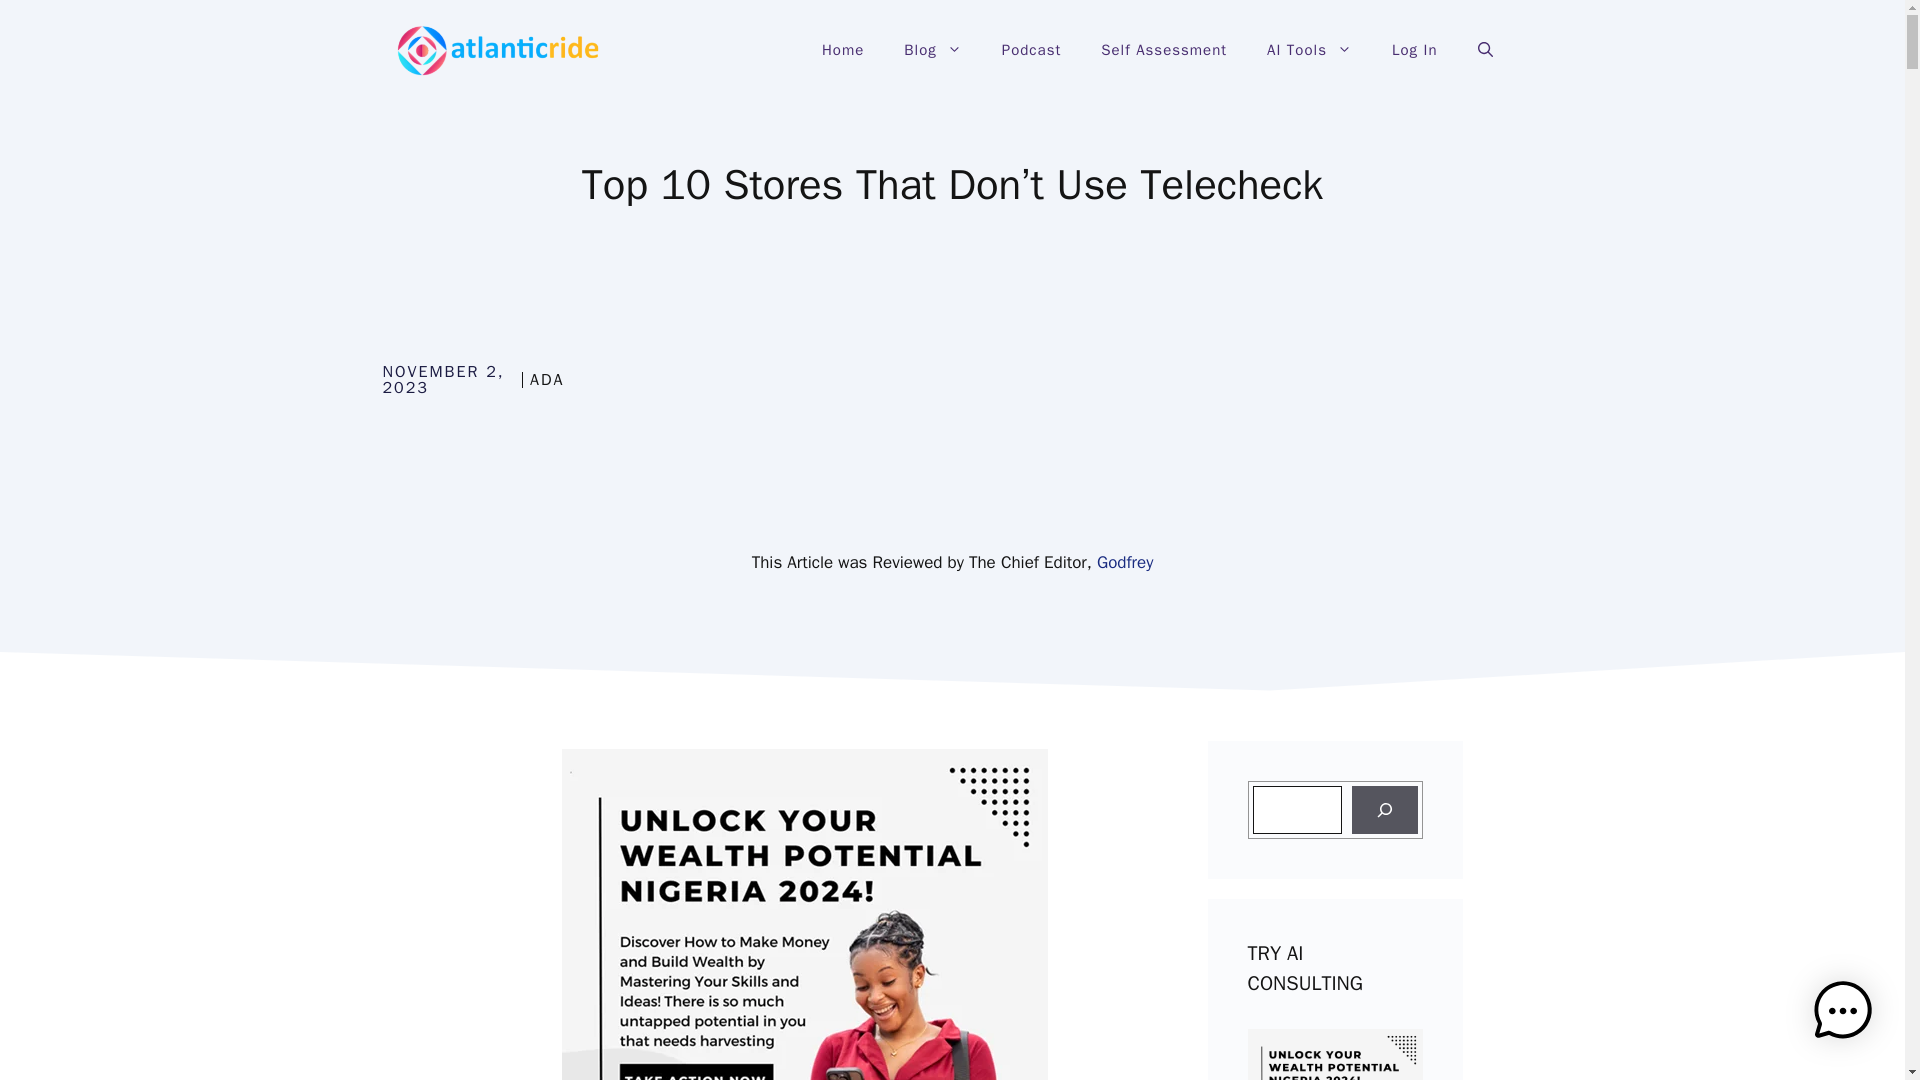  Describe the element at coordinates (1163, 50) in the screenshot. I see `Self Assessment` at that location.